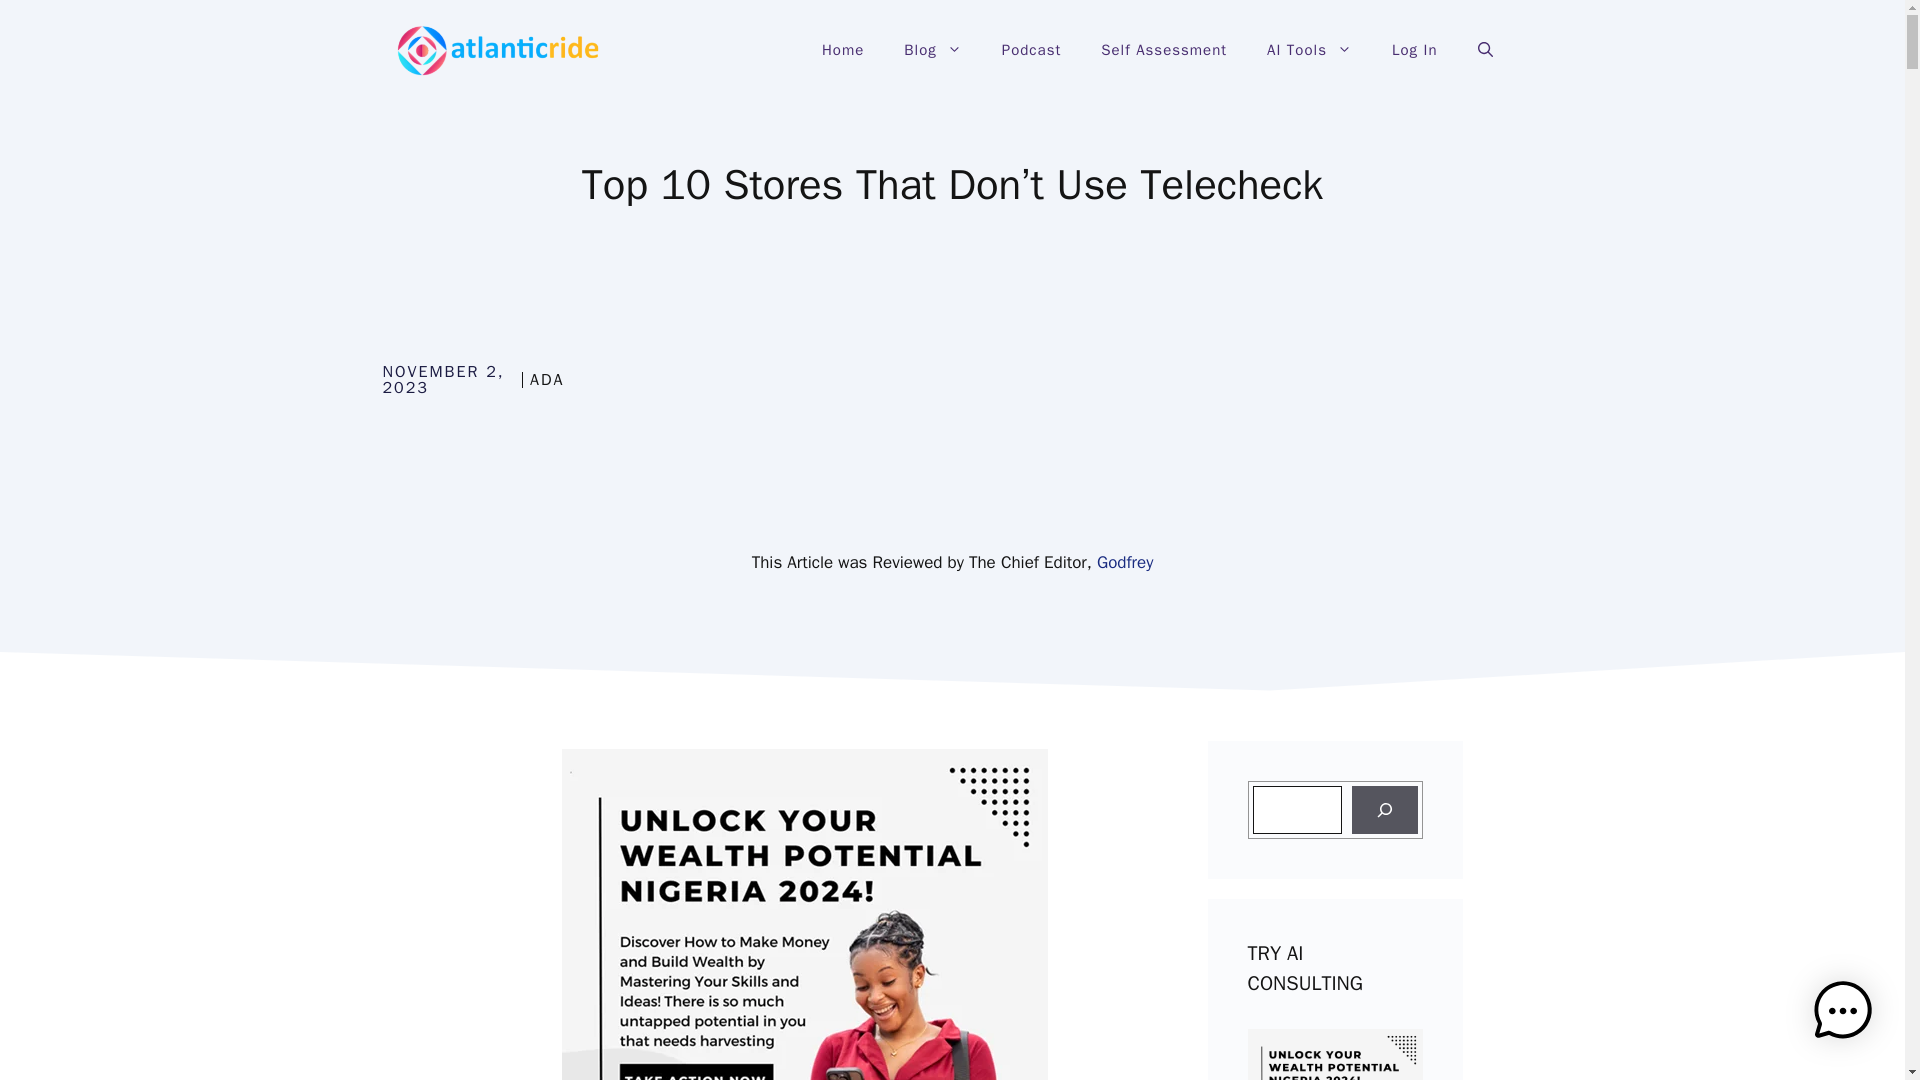  Describe the element at coordinates (1163, 50) in the screenshot. I see `Self Assessment` at that location.